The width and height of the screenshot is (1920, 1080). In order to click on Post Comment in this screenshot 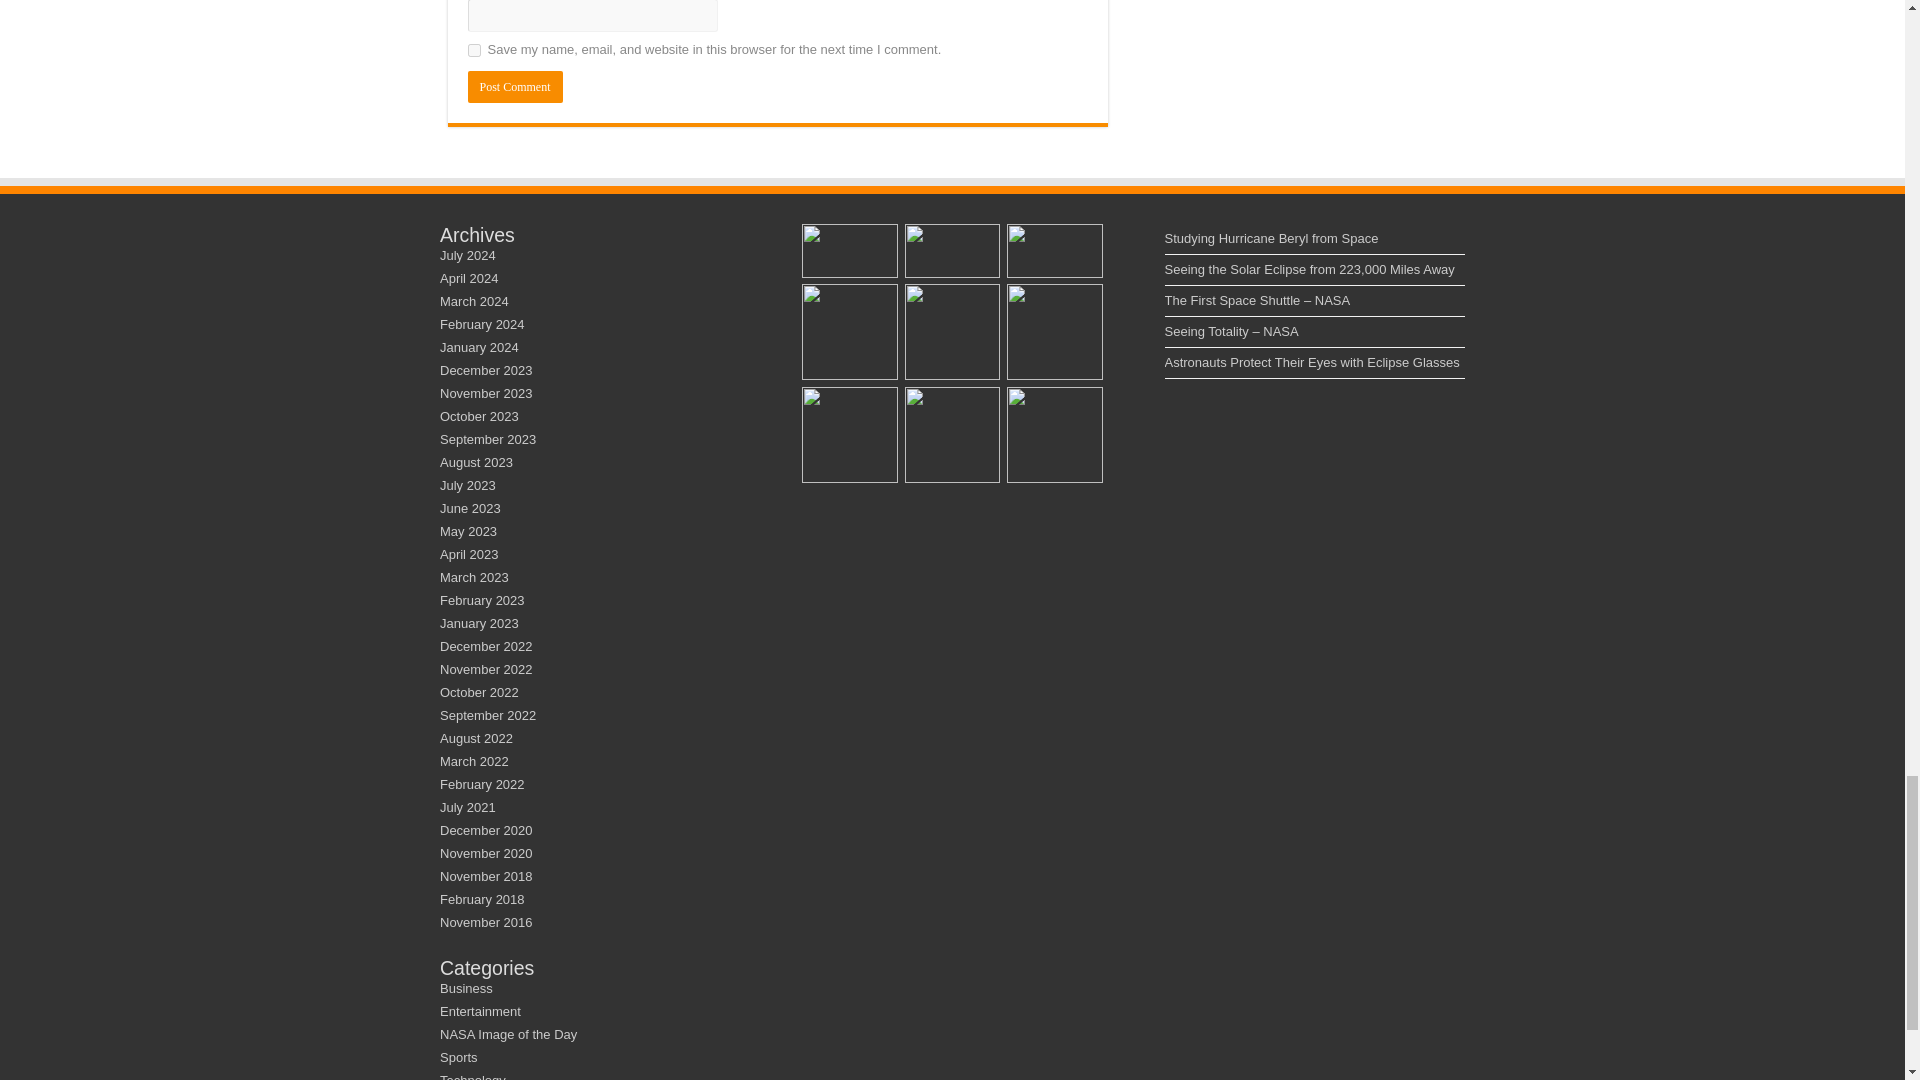, I will do `click(515, 86)`.